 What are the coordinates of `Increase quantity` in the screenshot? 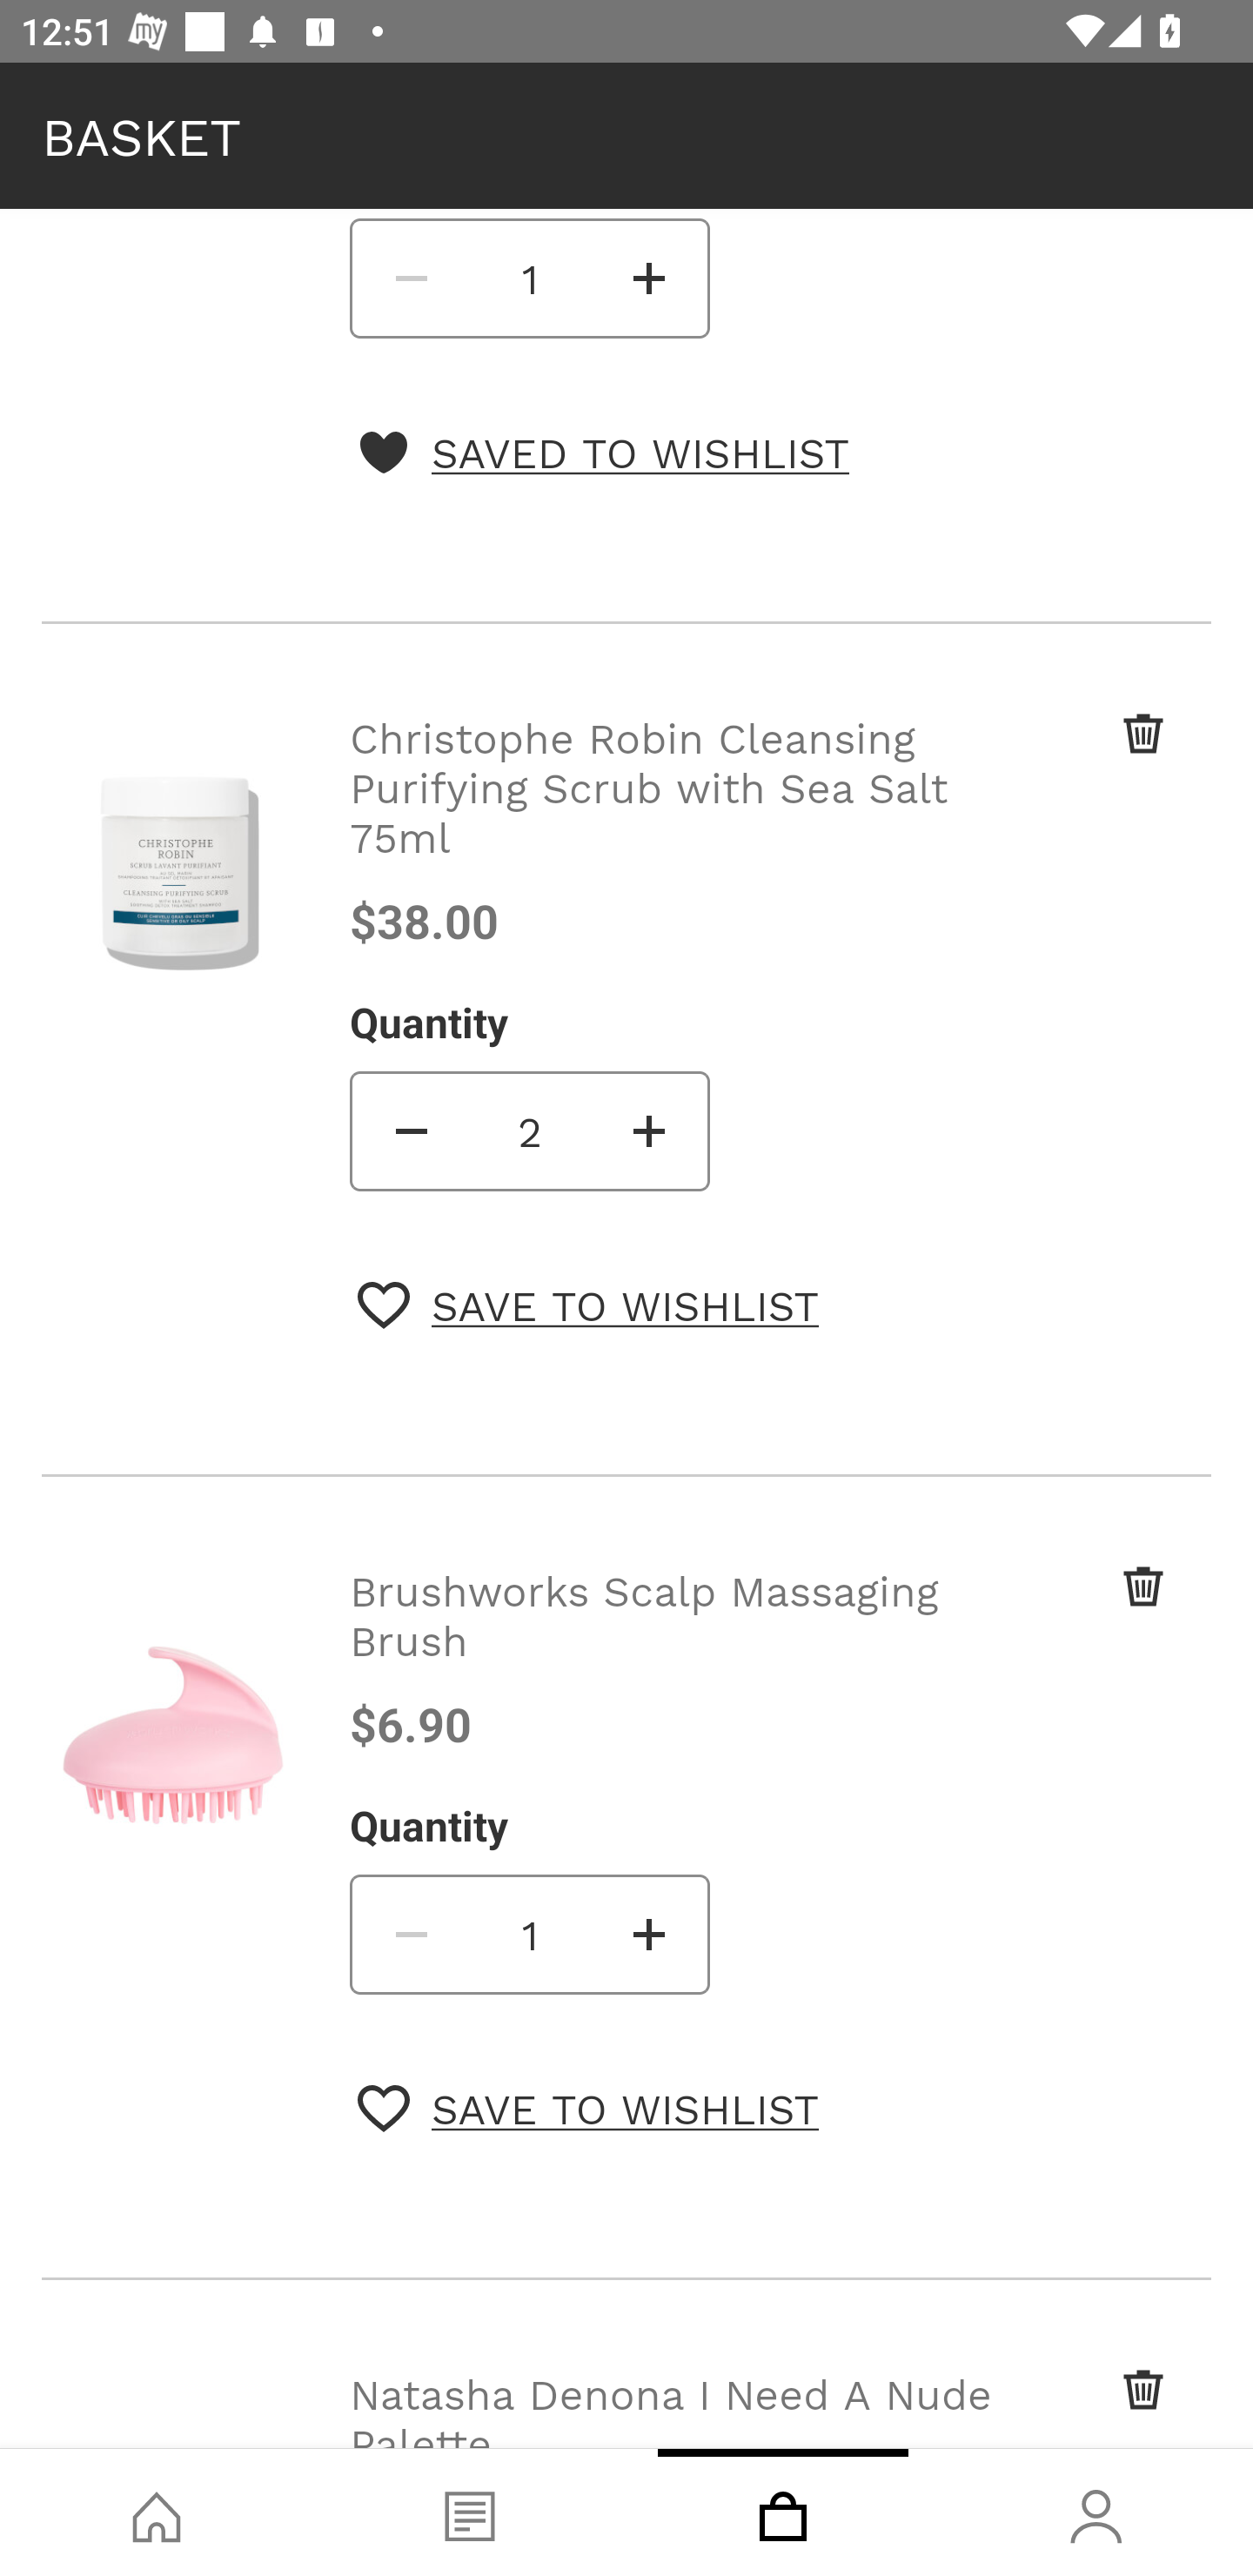 It's located at (650, 1934).